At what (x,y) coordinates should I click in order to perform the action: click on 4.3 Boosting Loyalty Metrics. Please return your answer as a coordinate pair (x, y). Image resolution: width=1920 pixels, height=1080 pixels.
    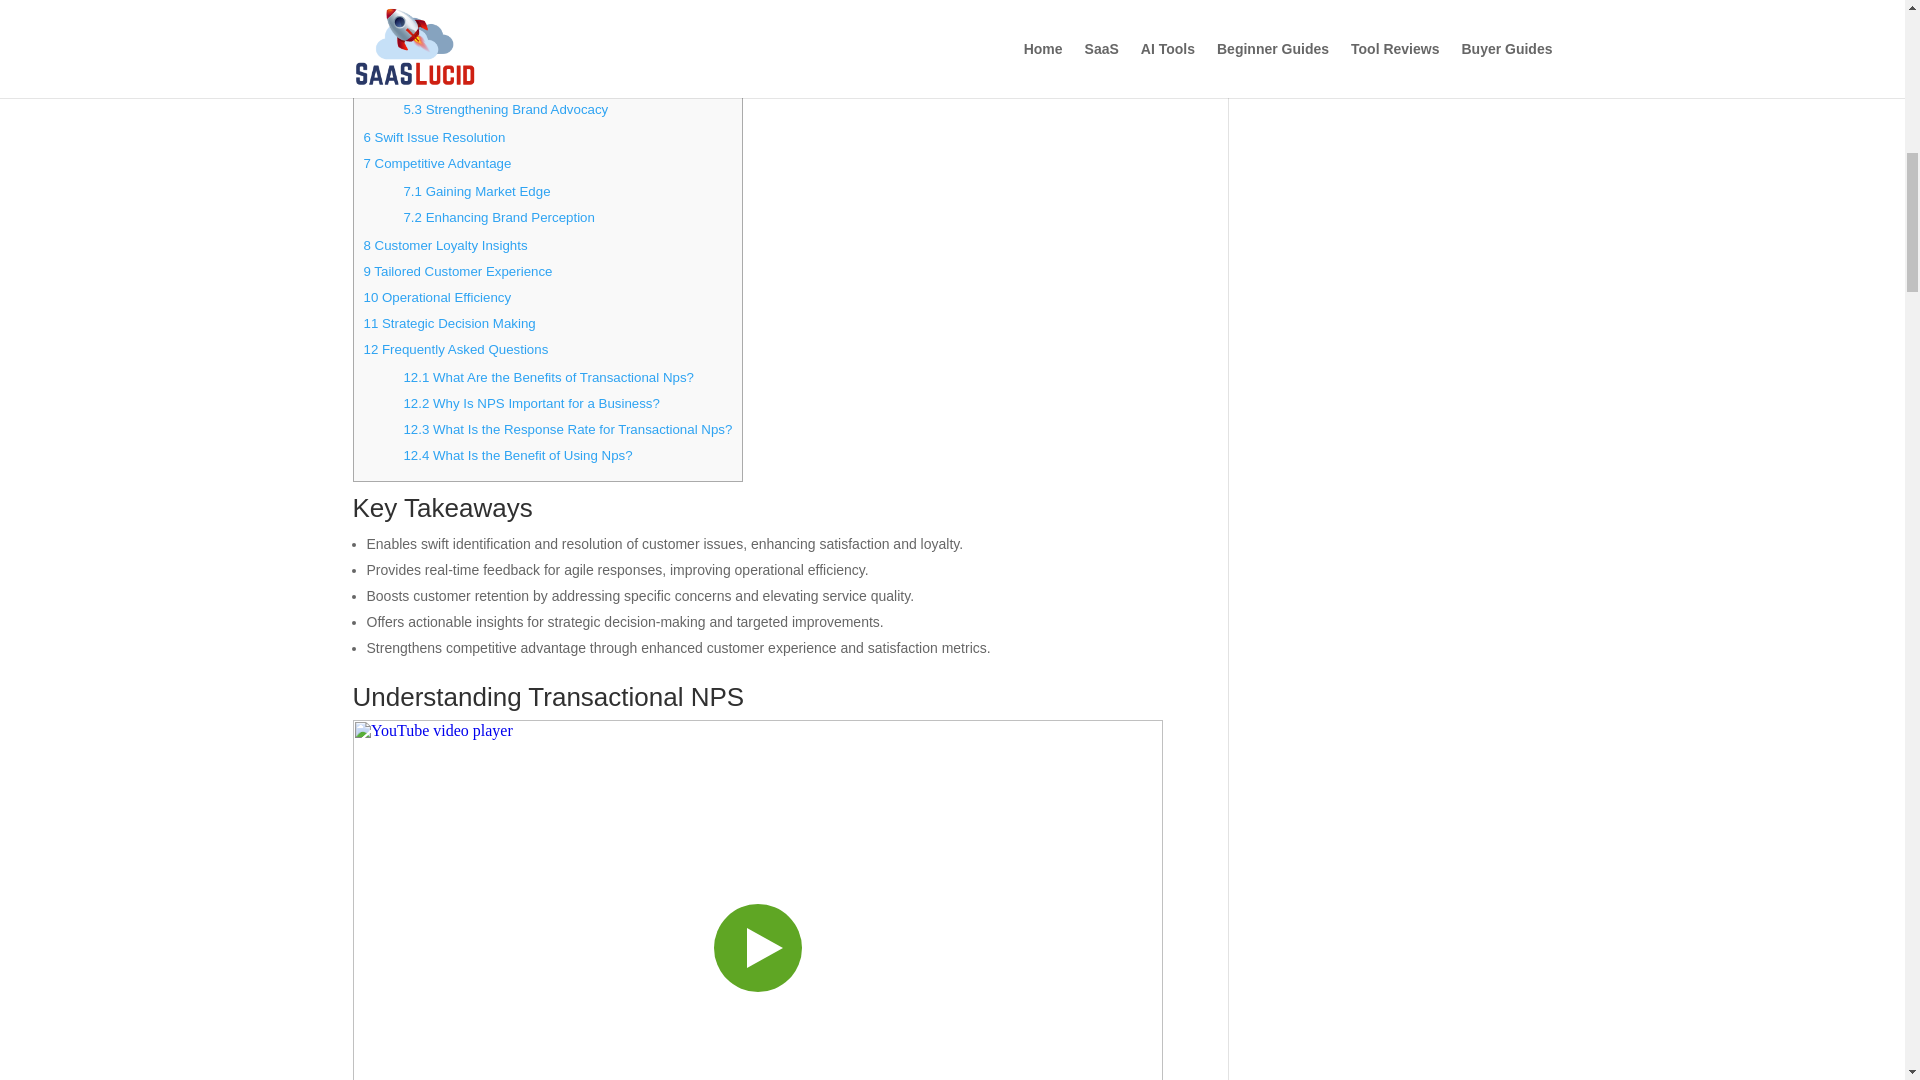
    Looking at the image, I should click on (486, 4).